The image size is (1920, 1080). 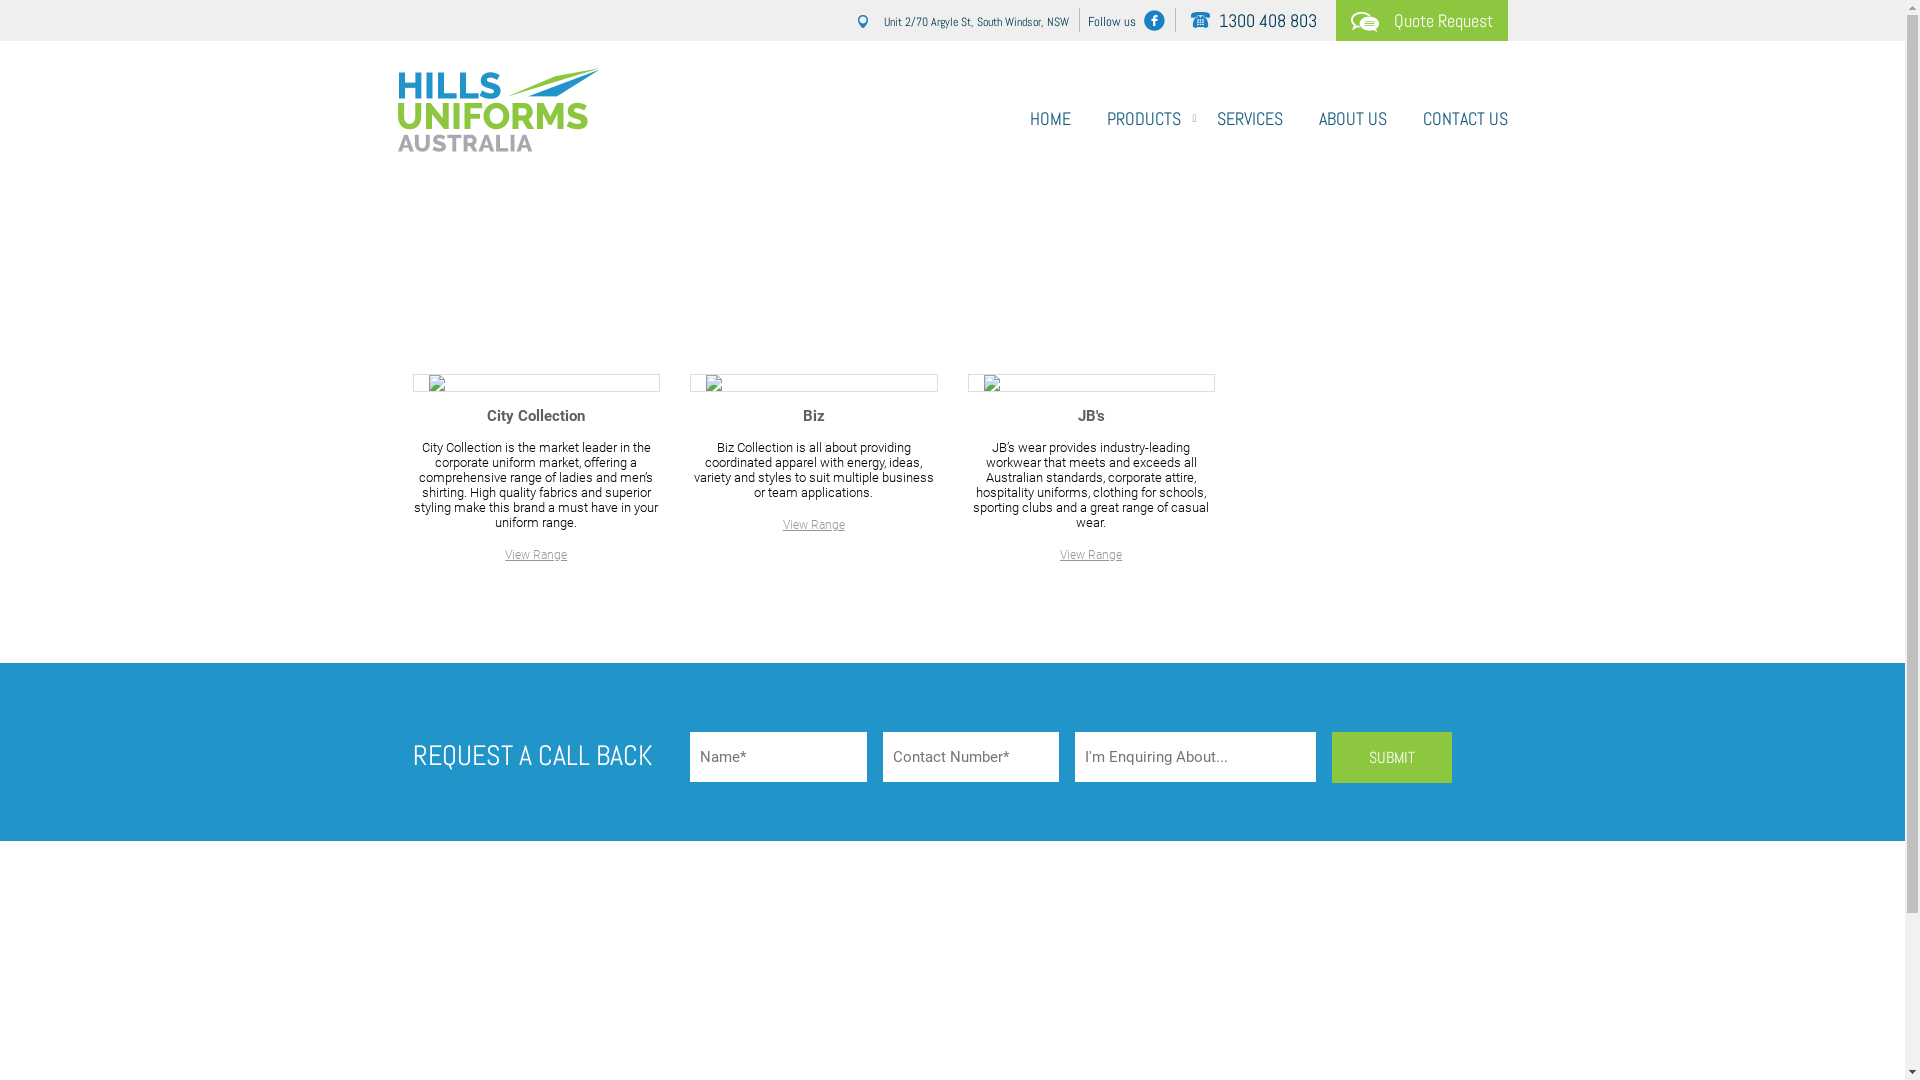 What do you see at coordinates (814, 416) in the screenshot?
I see `Biz` at bounding box center [814, 416].